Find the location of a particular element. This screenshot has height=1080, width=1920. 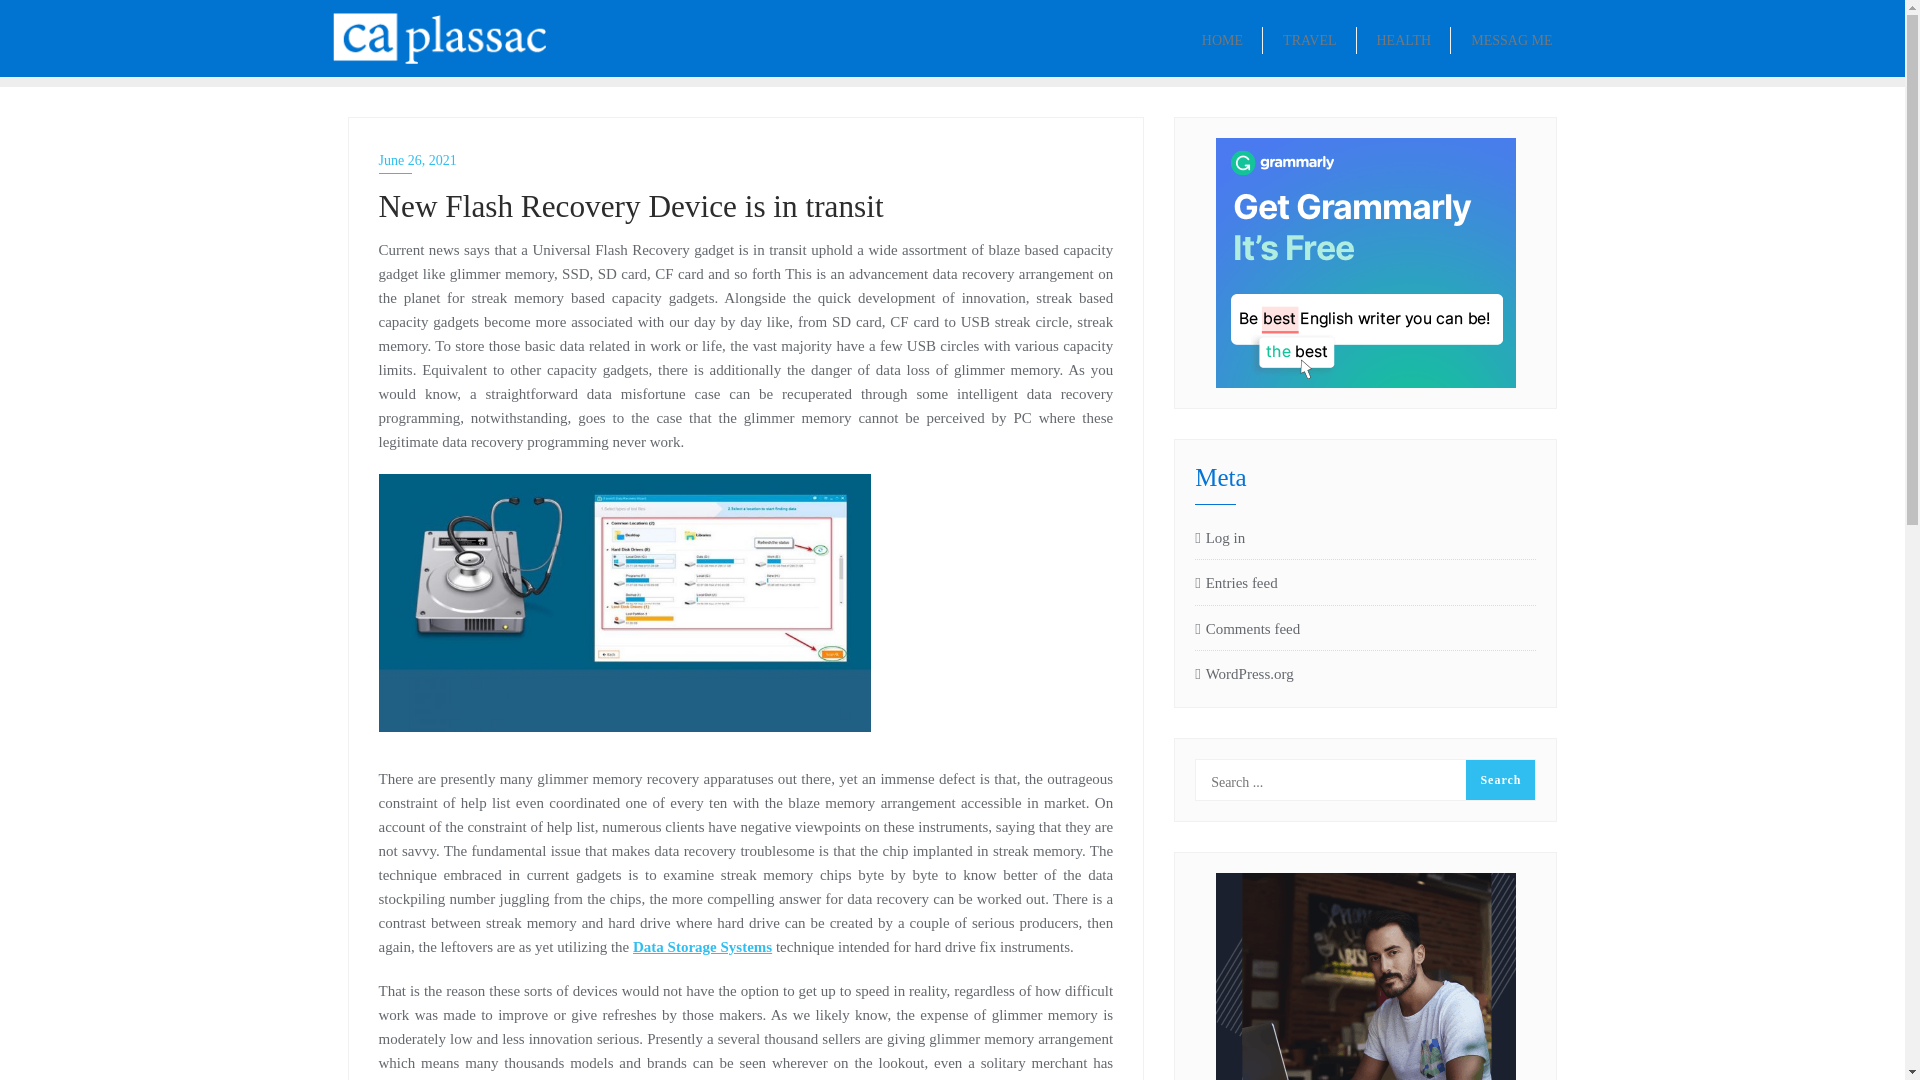

Entries feed is located at coordinates (1365, 583).